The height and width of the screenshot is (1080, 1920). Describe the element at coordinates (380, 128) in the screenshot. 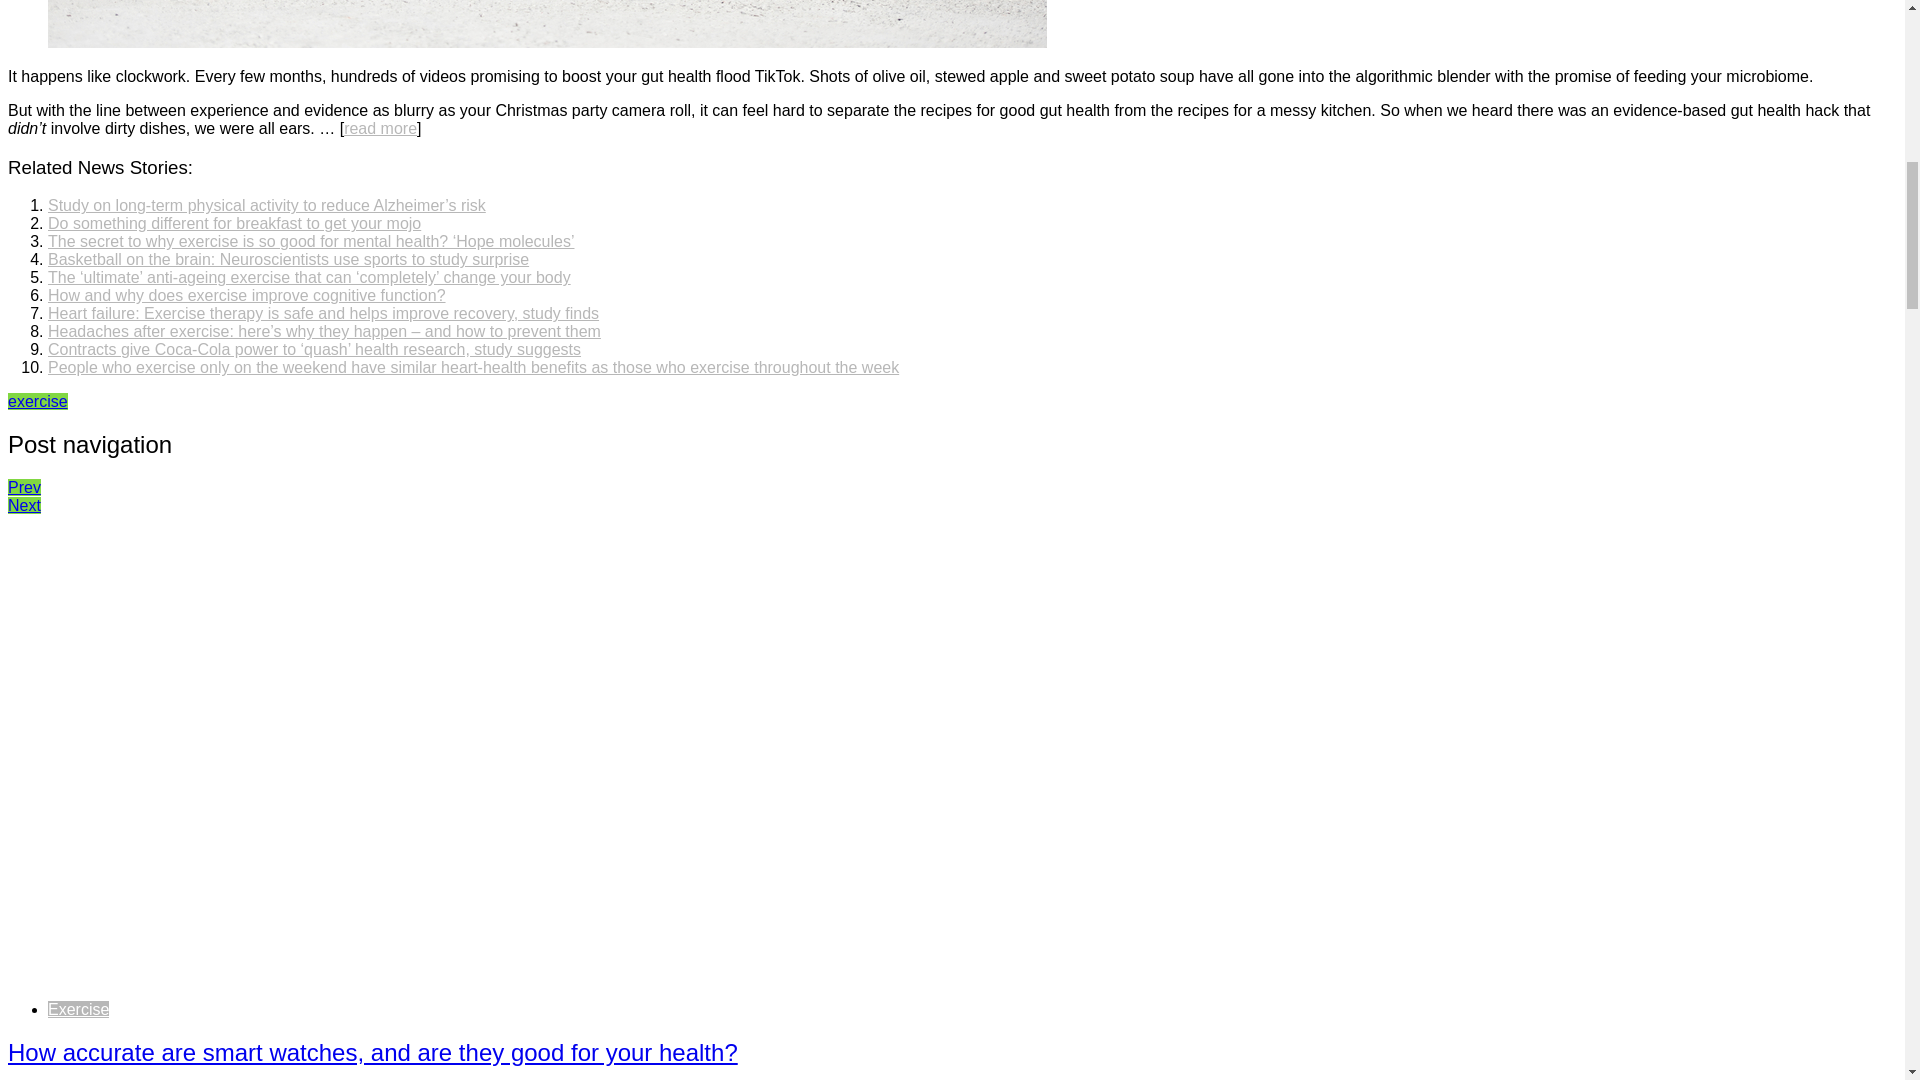

I see `read more` at that location.